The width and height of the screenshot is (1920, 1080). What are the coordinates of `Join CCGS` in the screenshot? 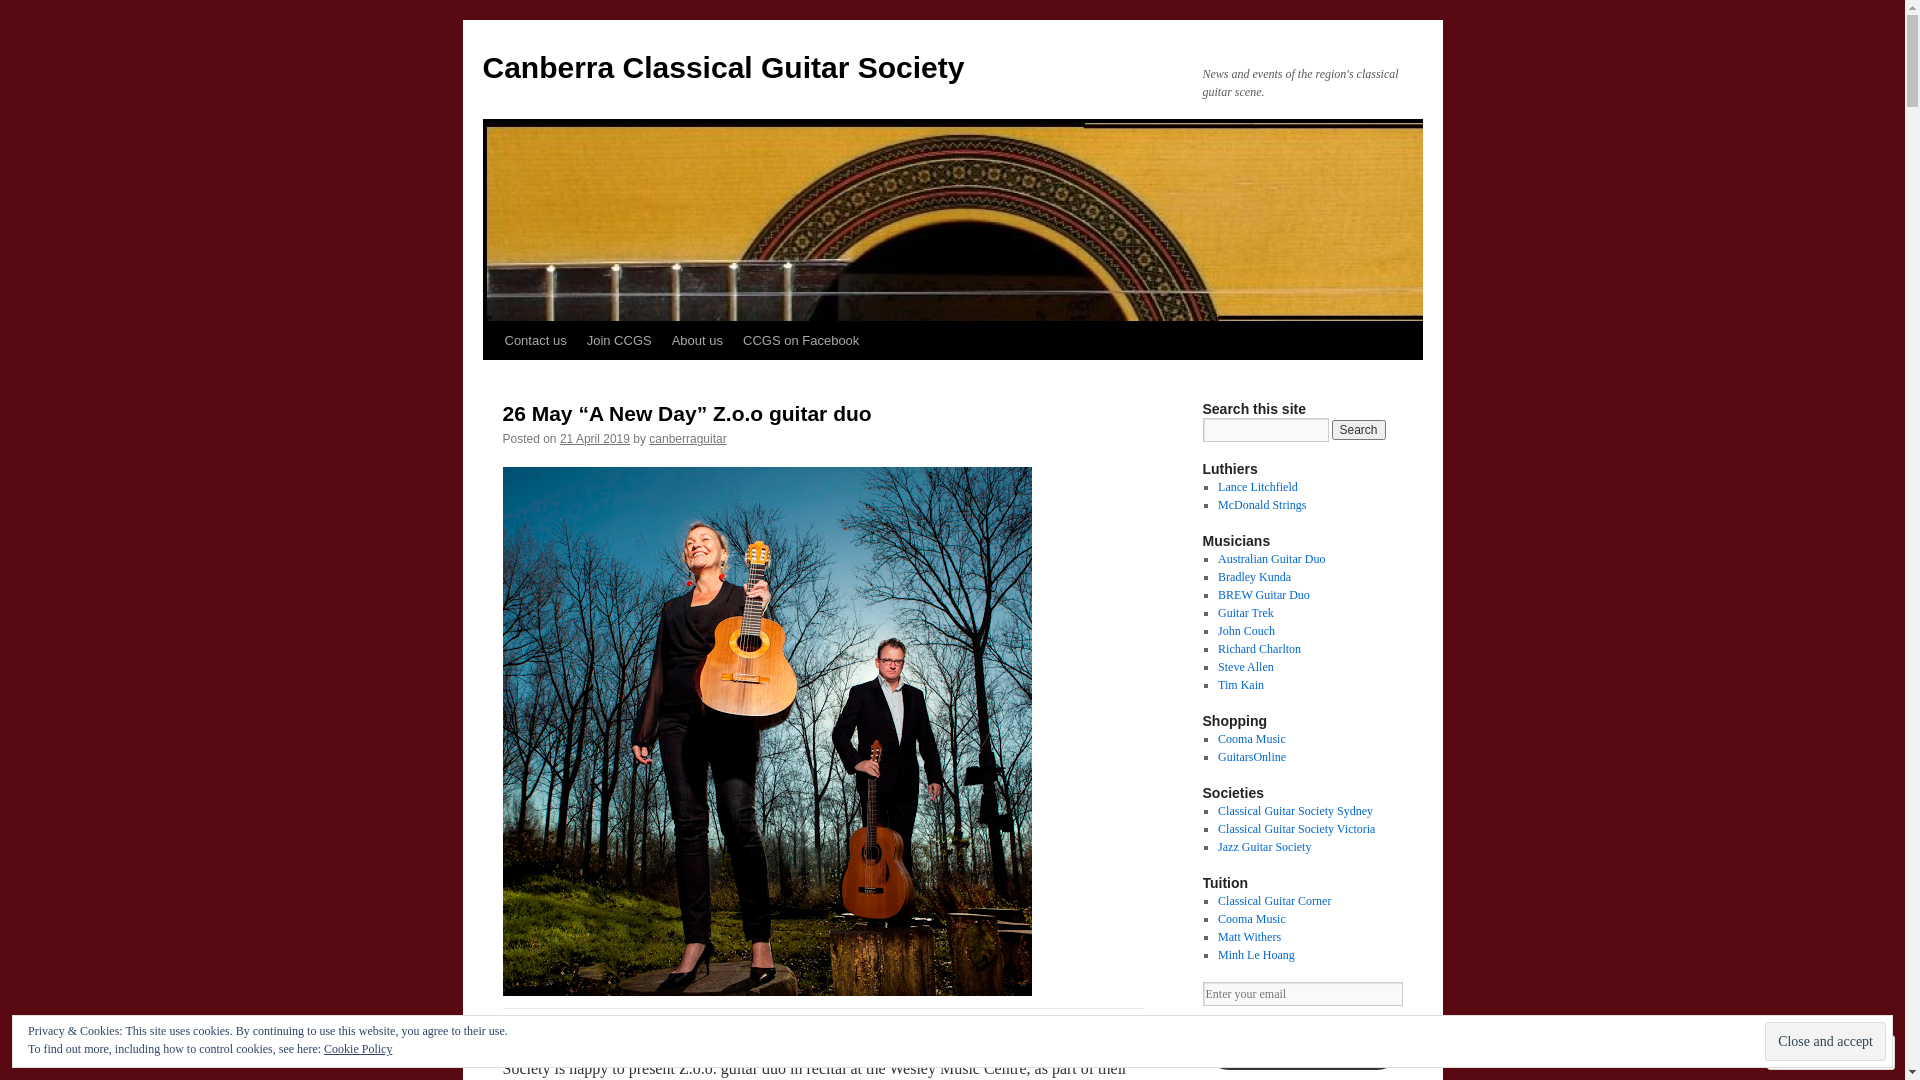 It's located at (620, 341).